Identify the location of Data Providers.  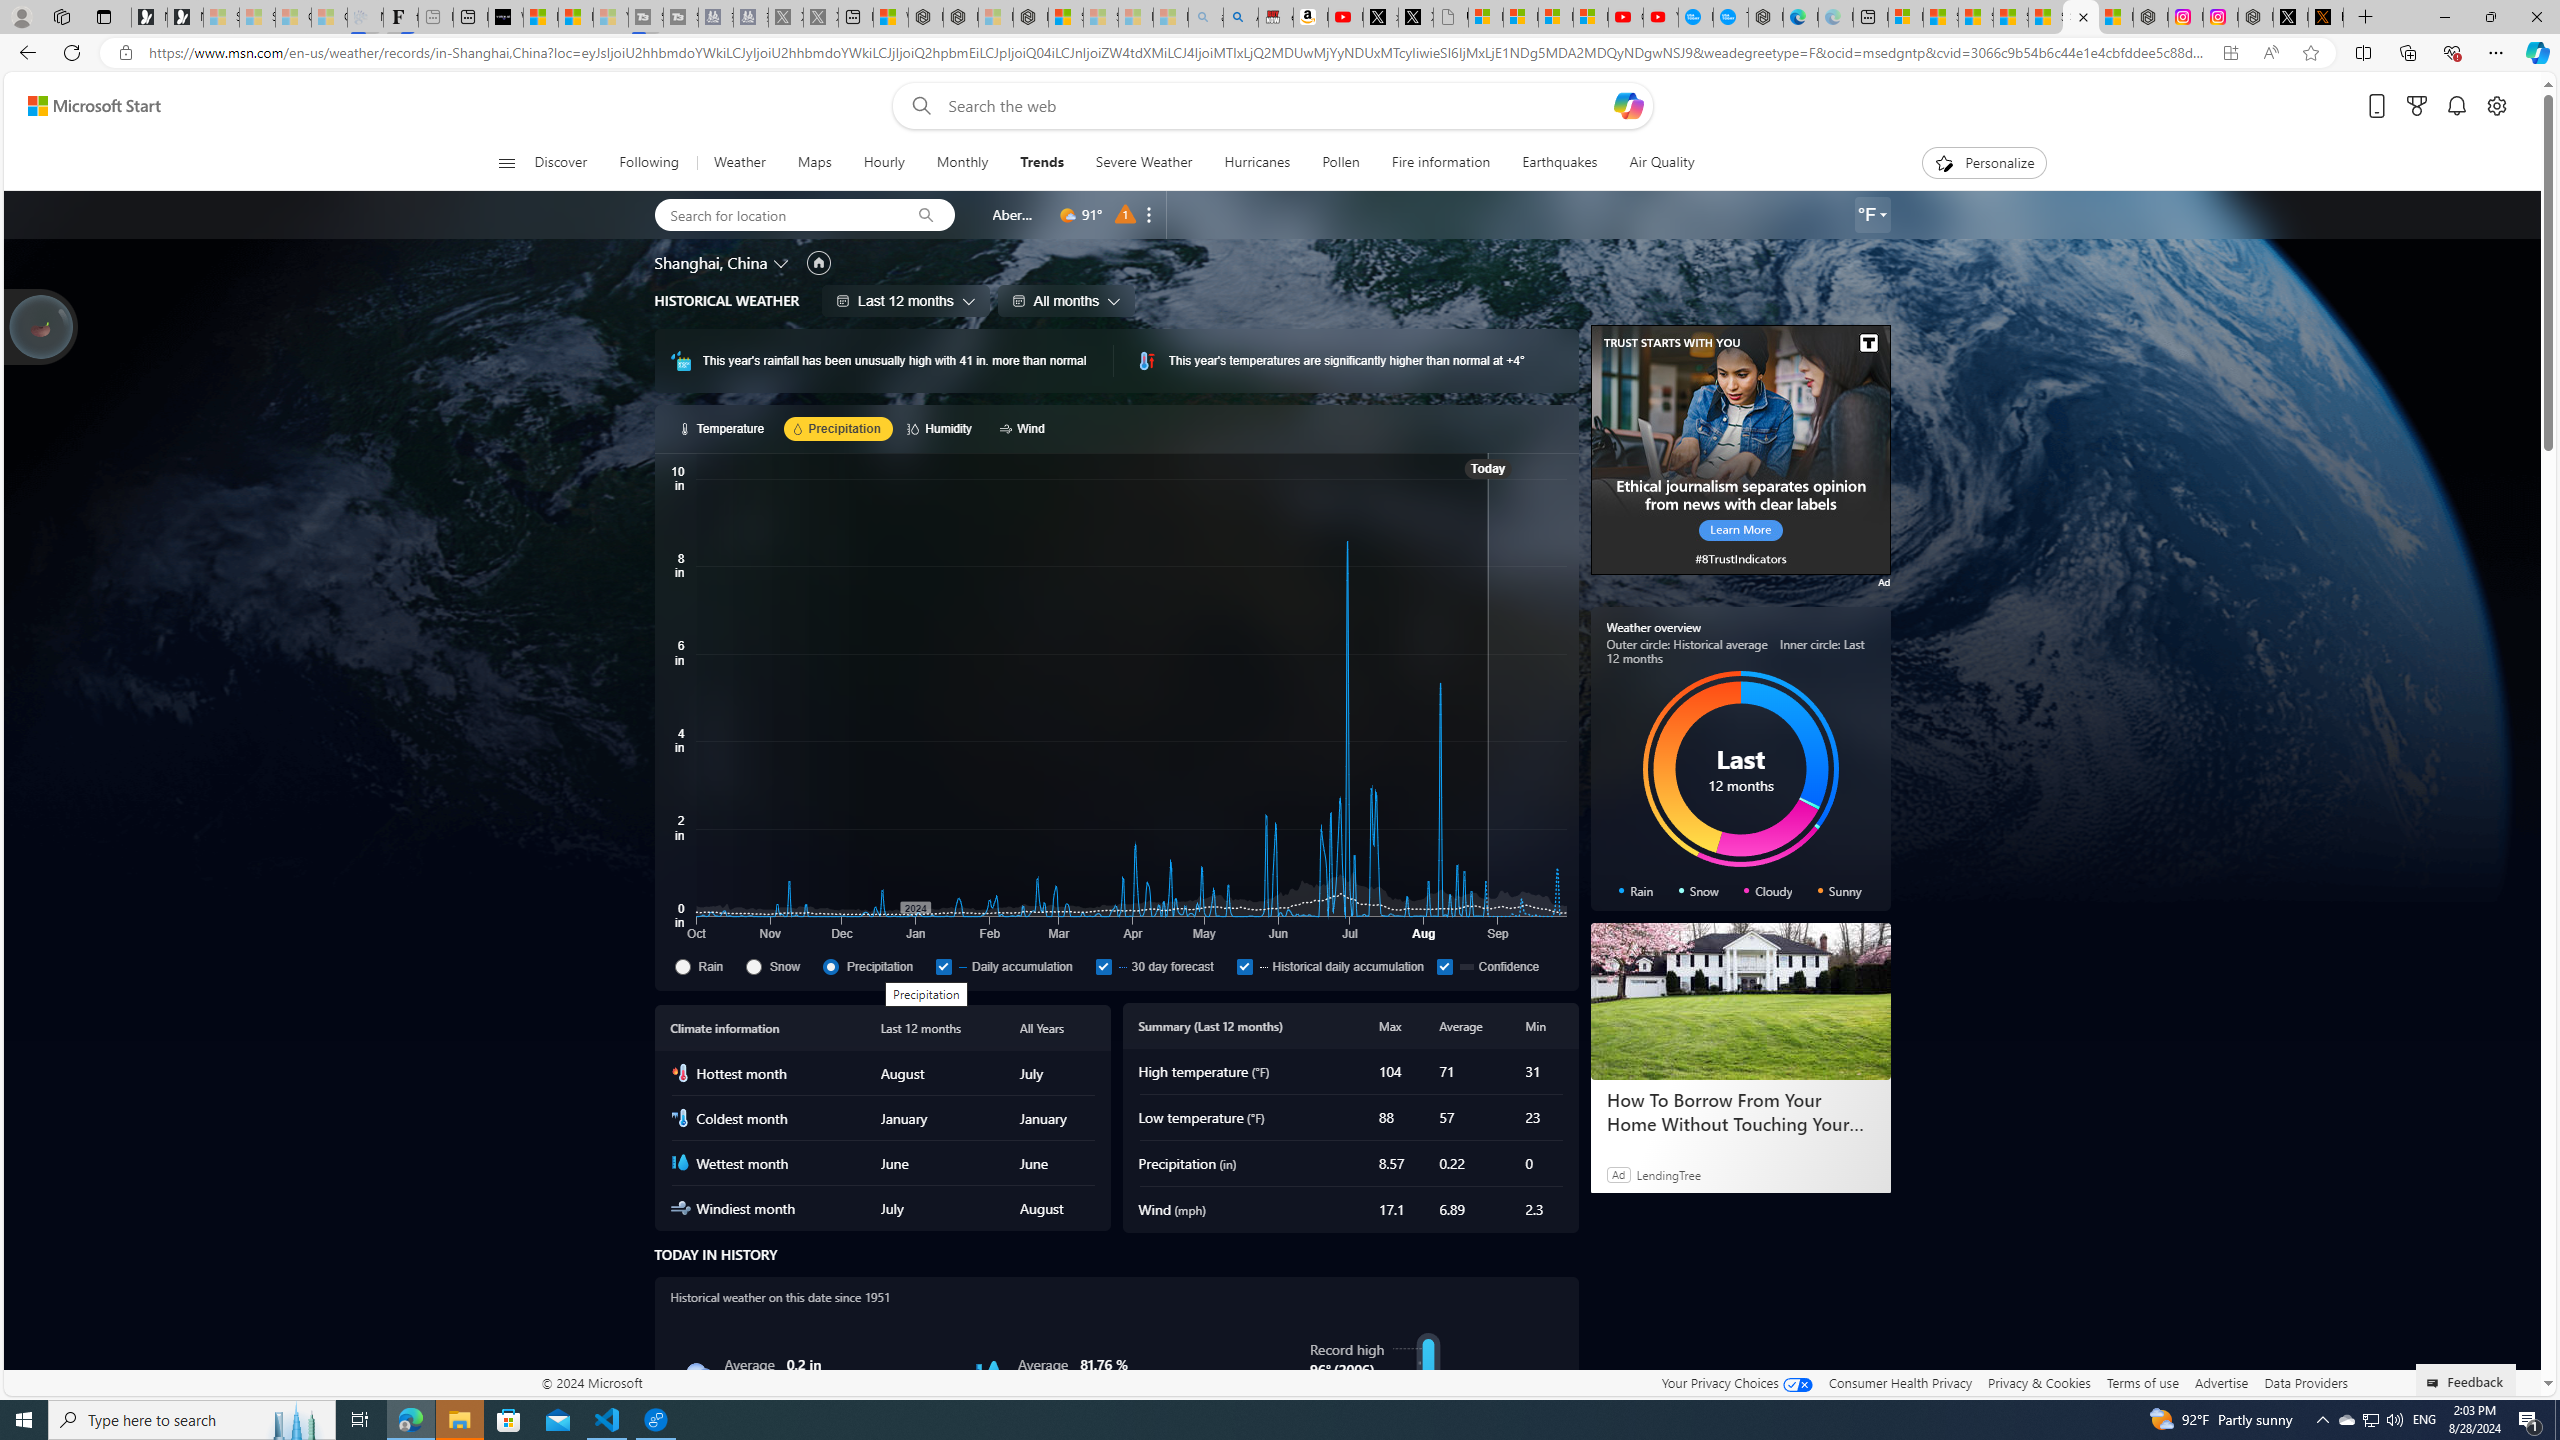
(2305, 1382).